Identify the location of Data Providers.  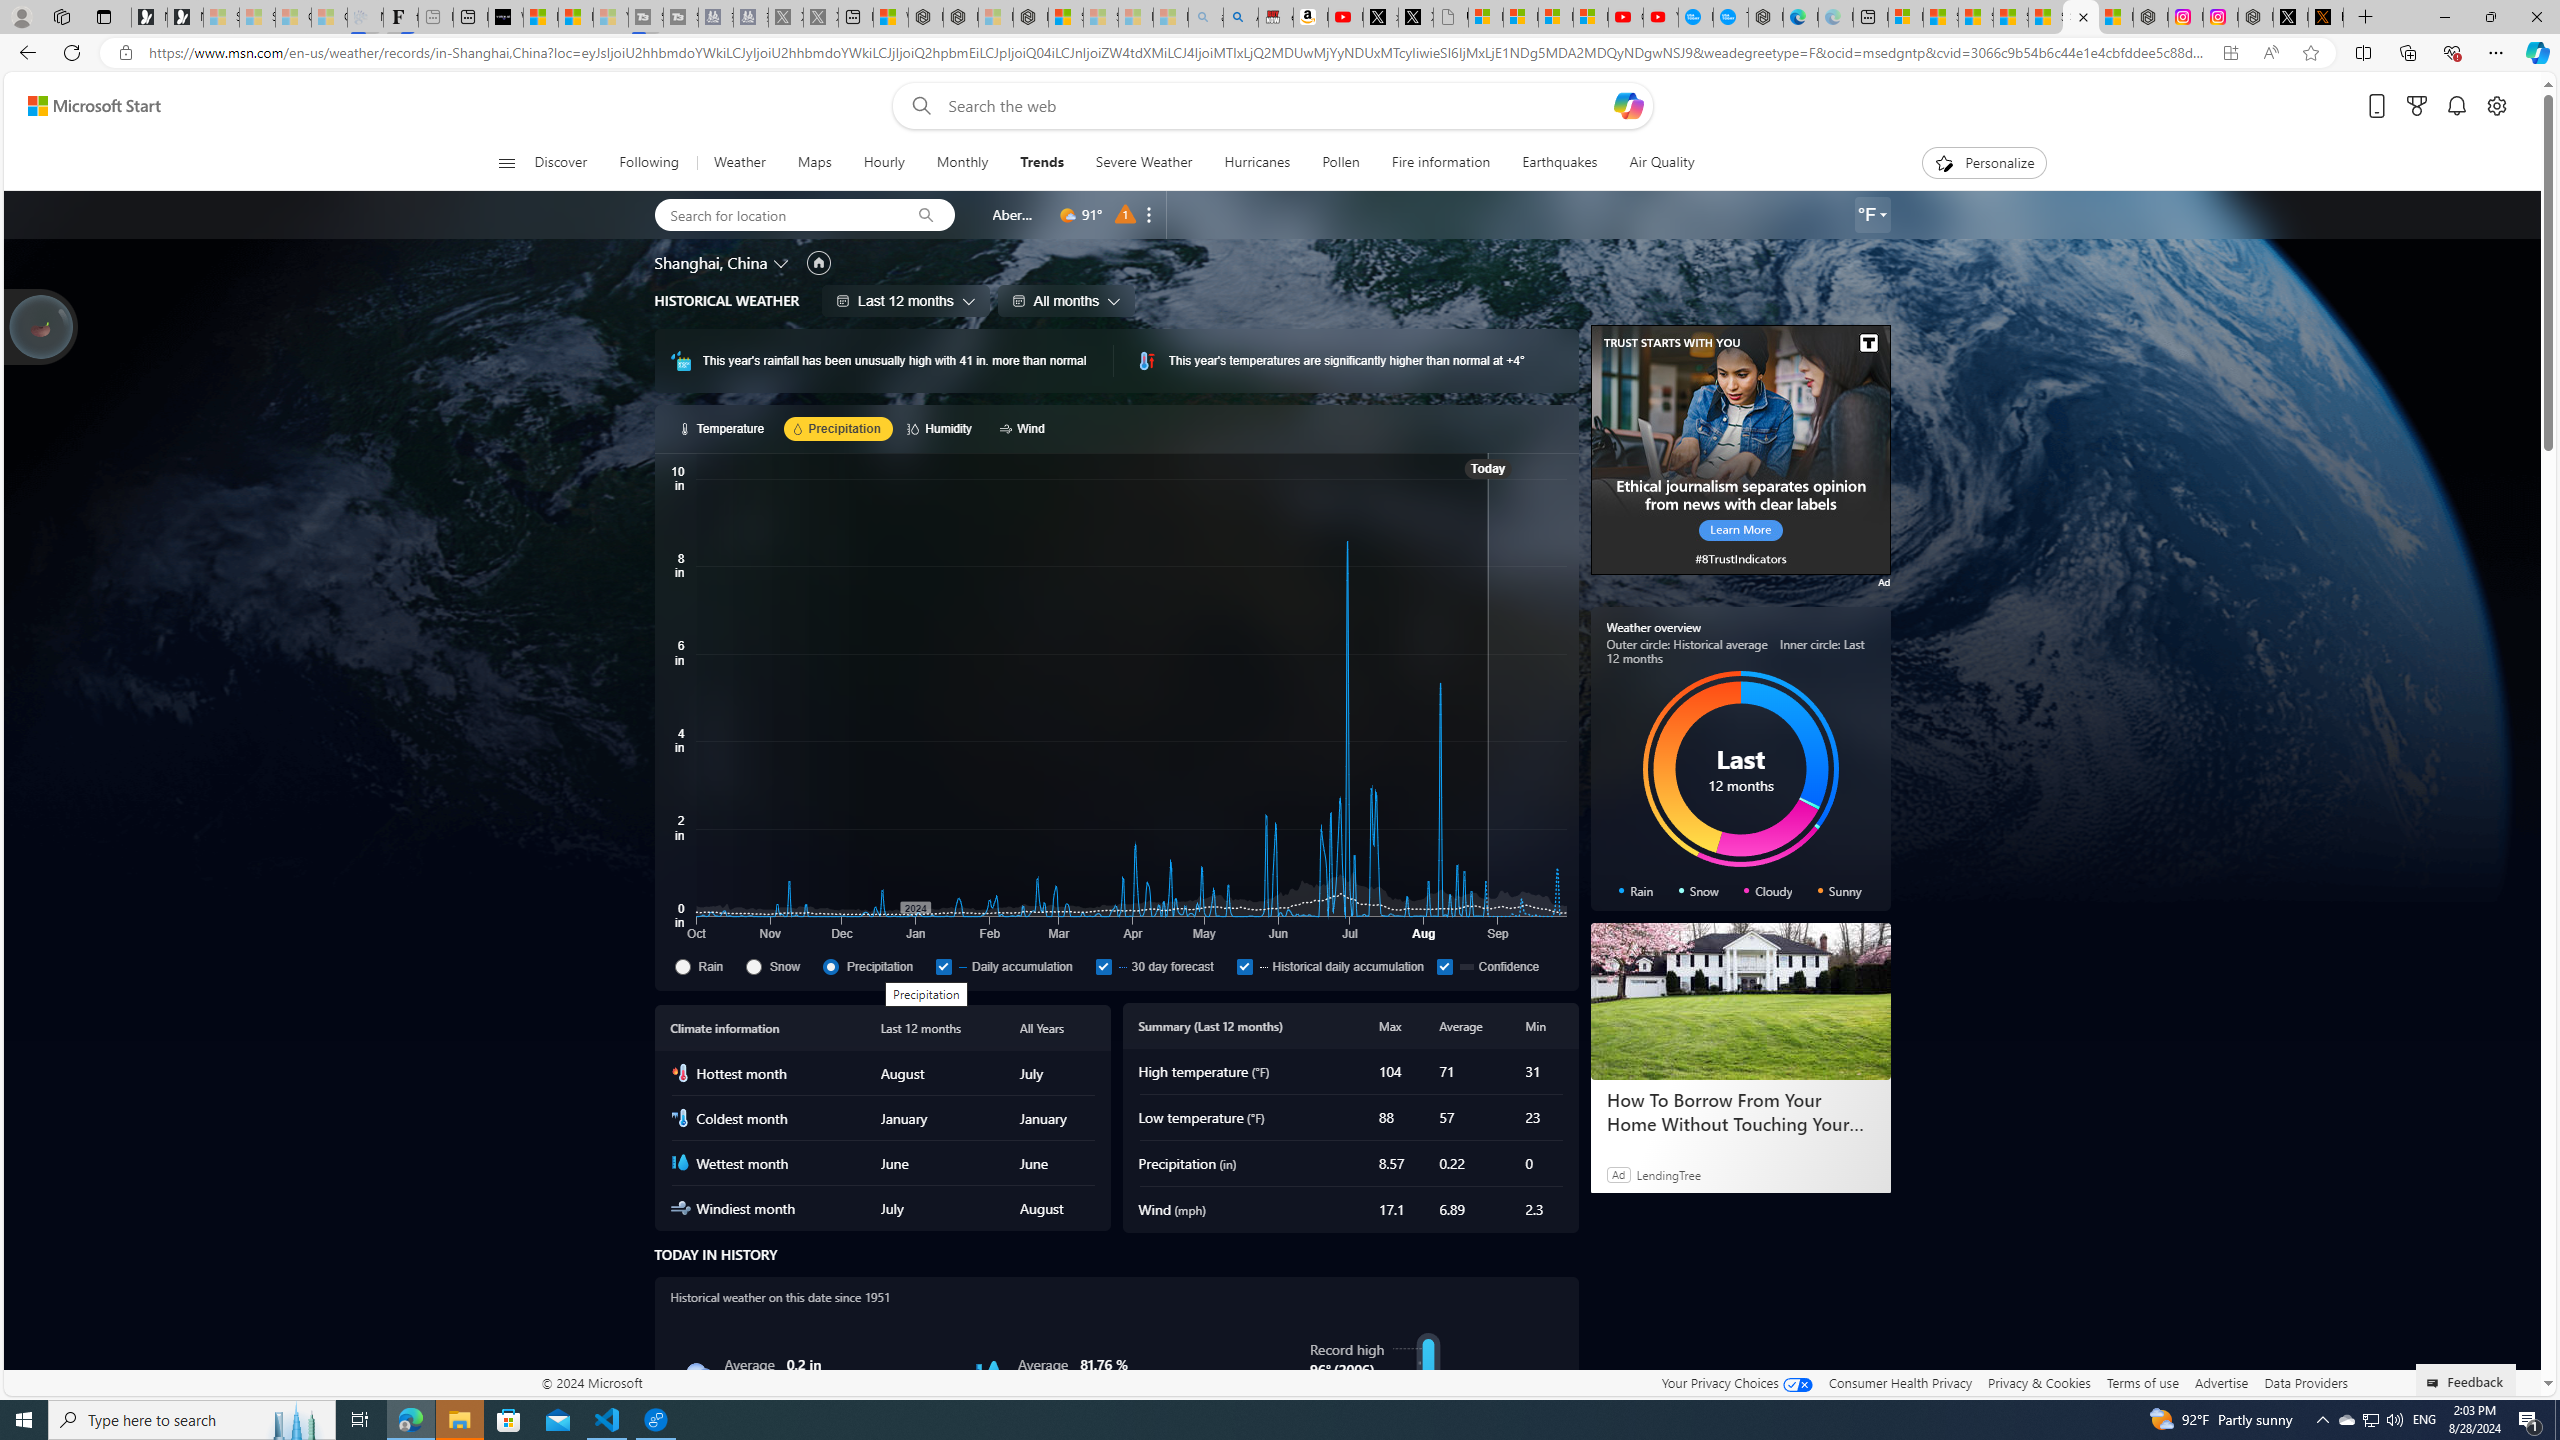
(2305, 1382).